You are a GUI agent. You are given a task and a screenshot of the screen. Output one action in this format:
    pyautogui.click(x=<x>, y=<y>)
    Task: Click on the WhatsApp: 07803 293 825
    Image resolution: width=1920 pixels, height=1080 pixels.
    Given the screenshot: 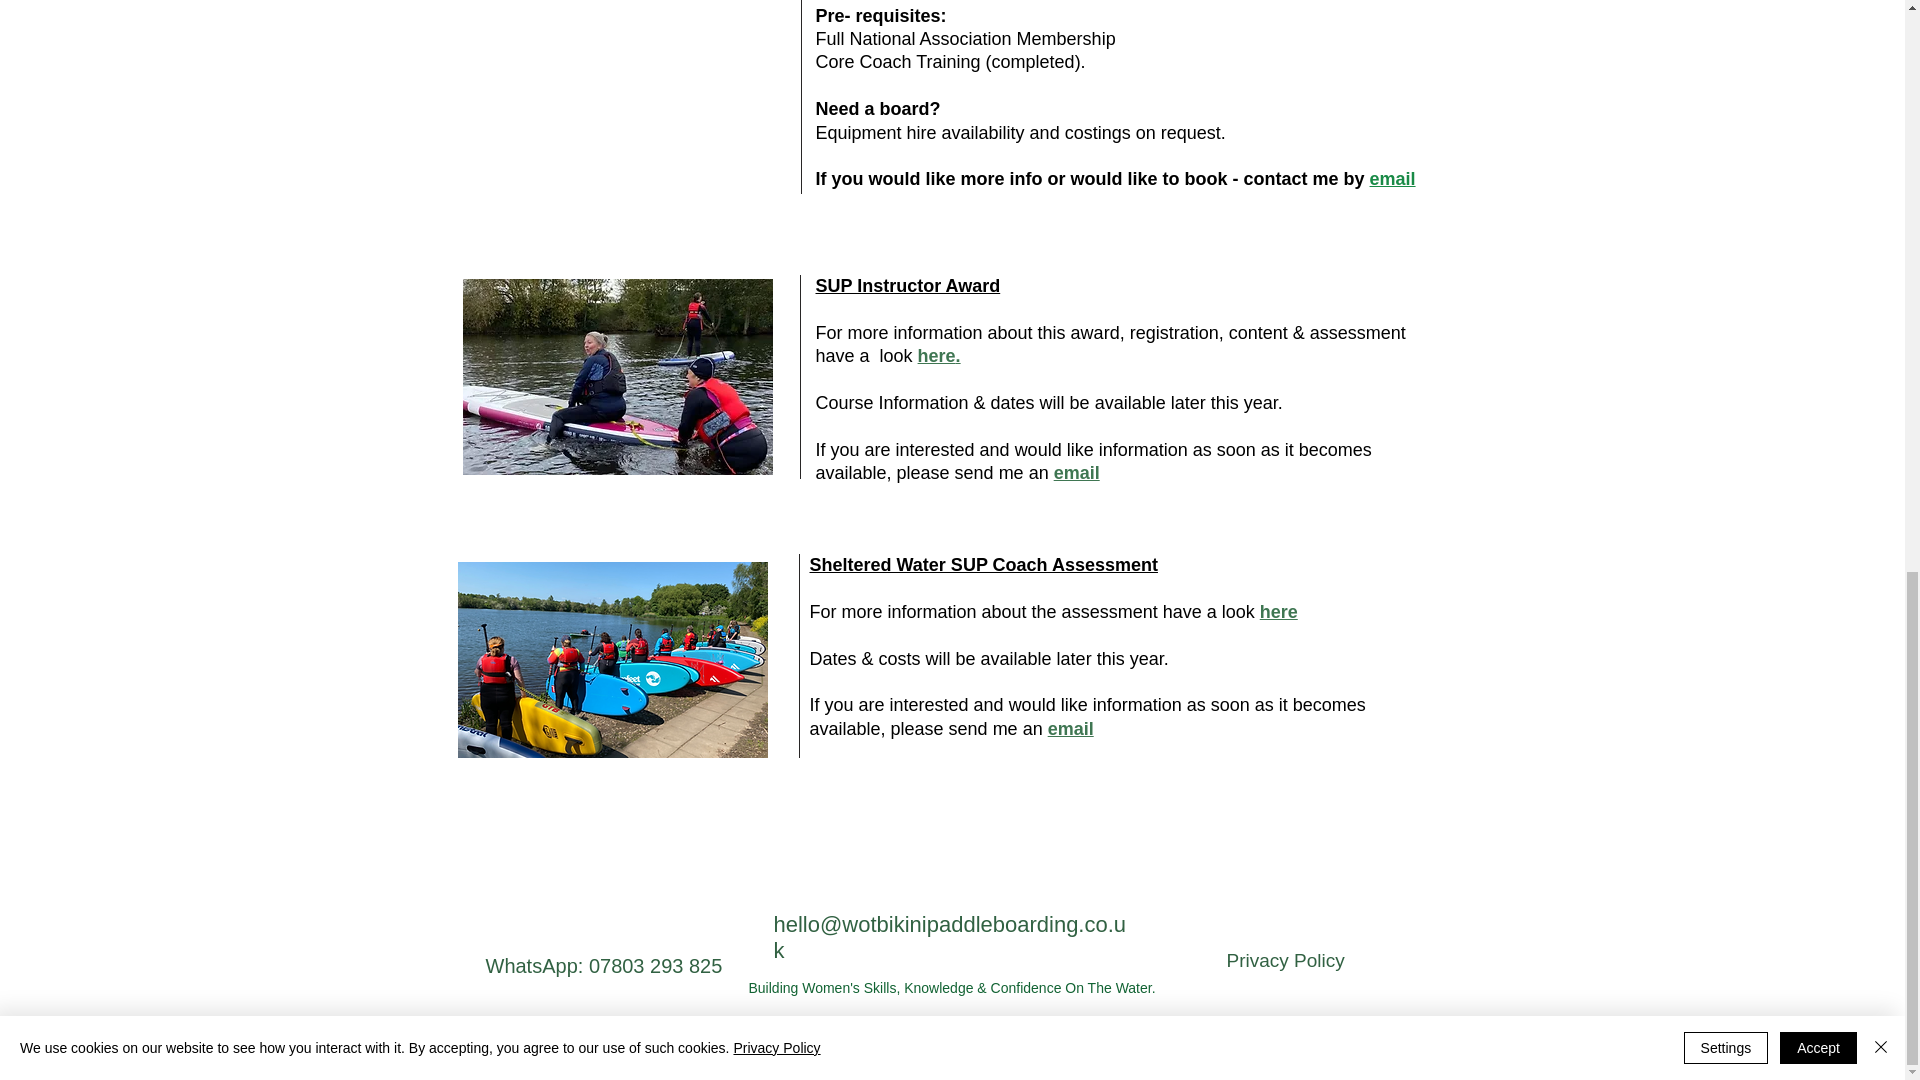 What is the action you would take?
    pyautogui.click(x=604, y=966)
    